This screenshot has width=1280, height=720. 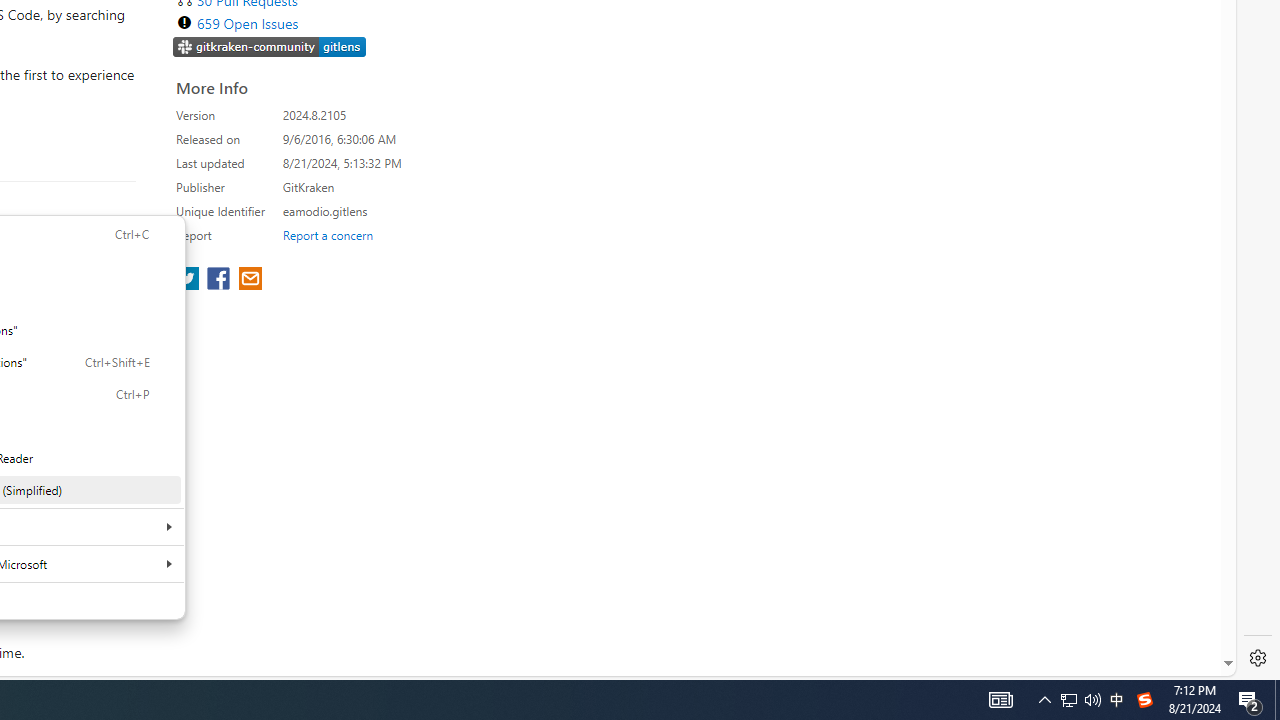 What do you see at coordinates (270, 48) in the screenshot?
I see `https://slack.gitkraken.com//` at bounding box center [270, 48].